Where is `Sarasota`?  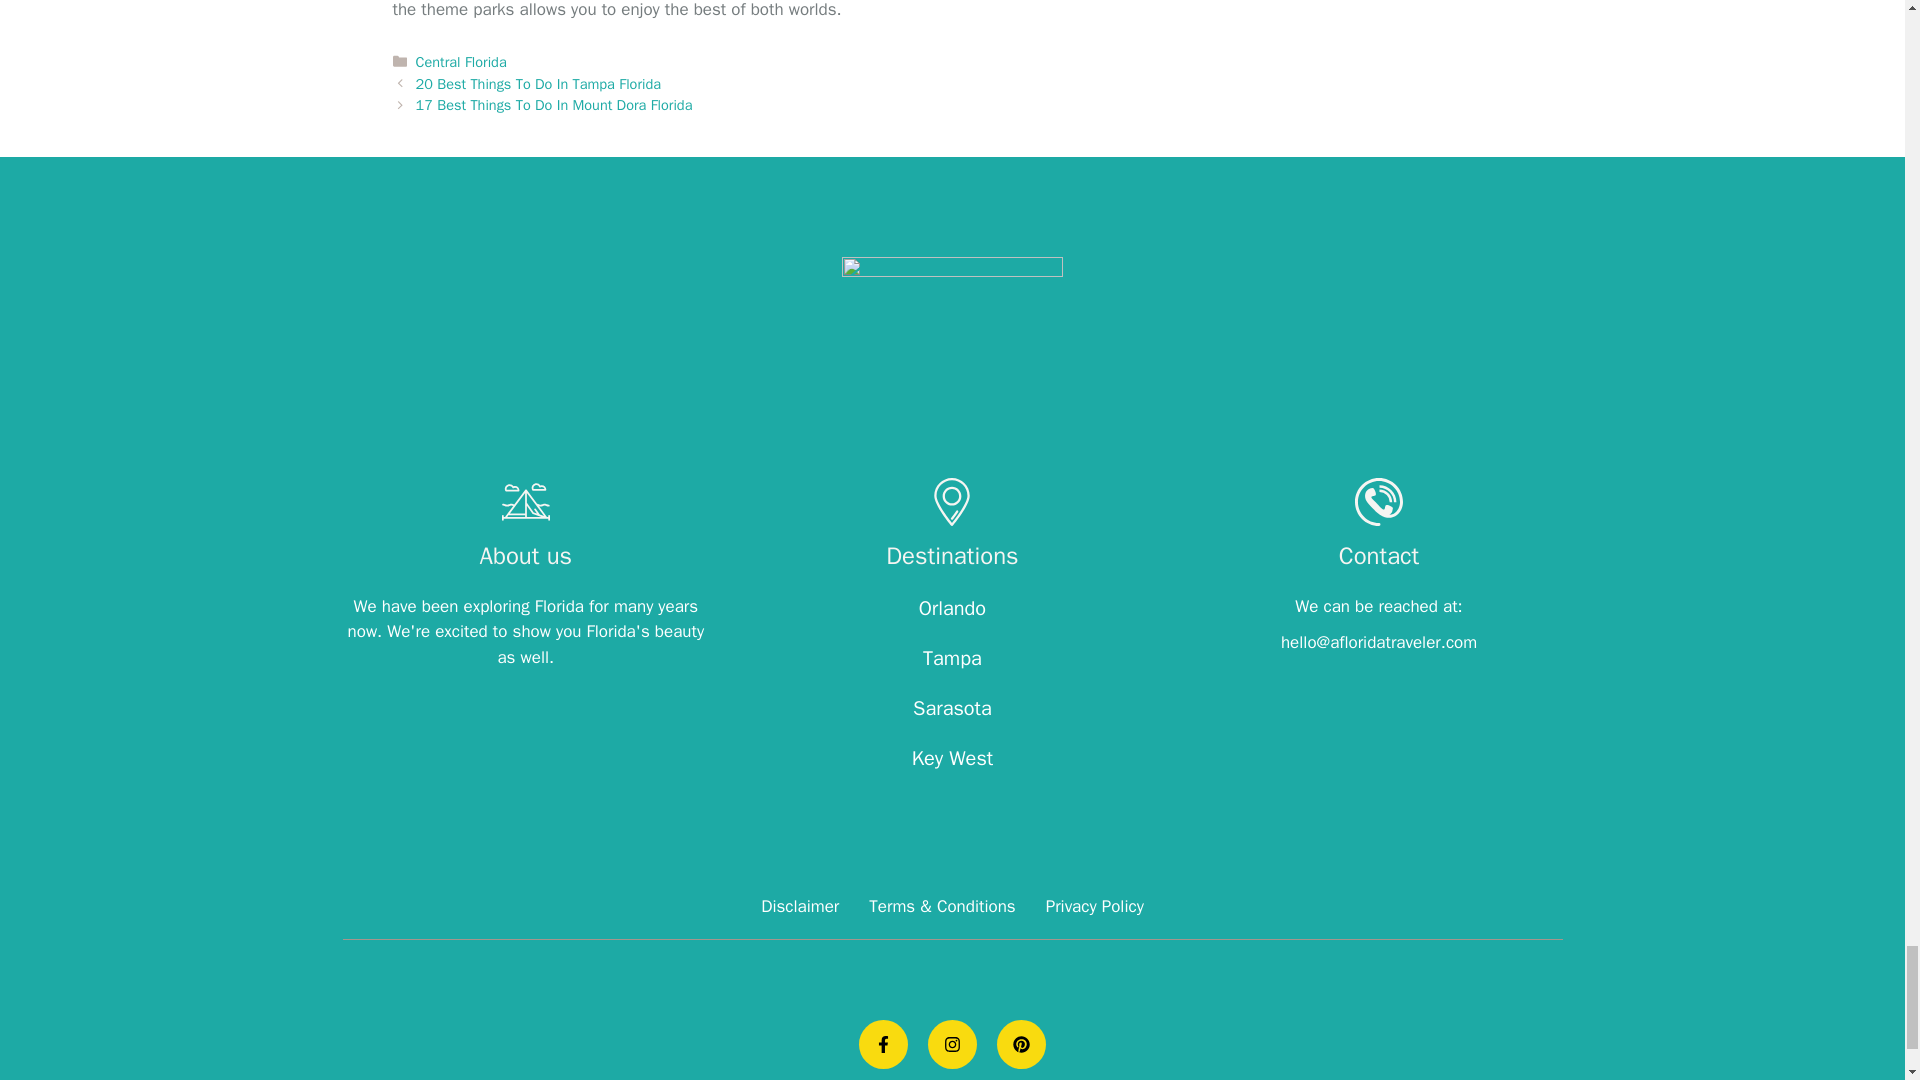
Sarasota is located at coordinates (952, 708).